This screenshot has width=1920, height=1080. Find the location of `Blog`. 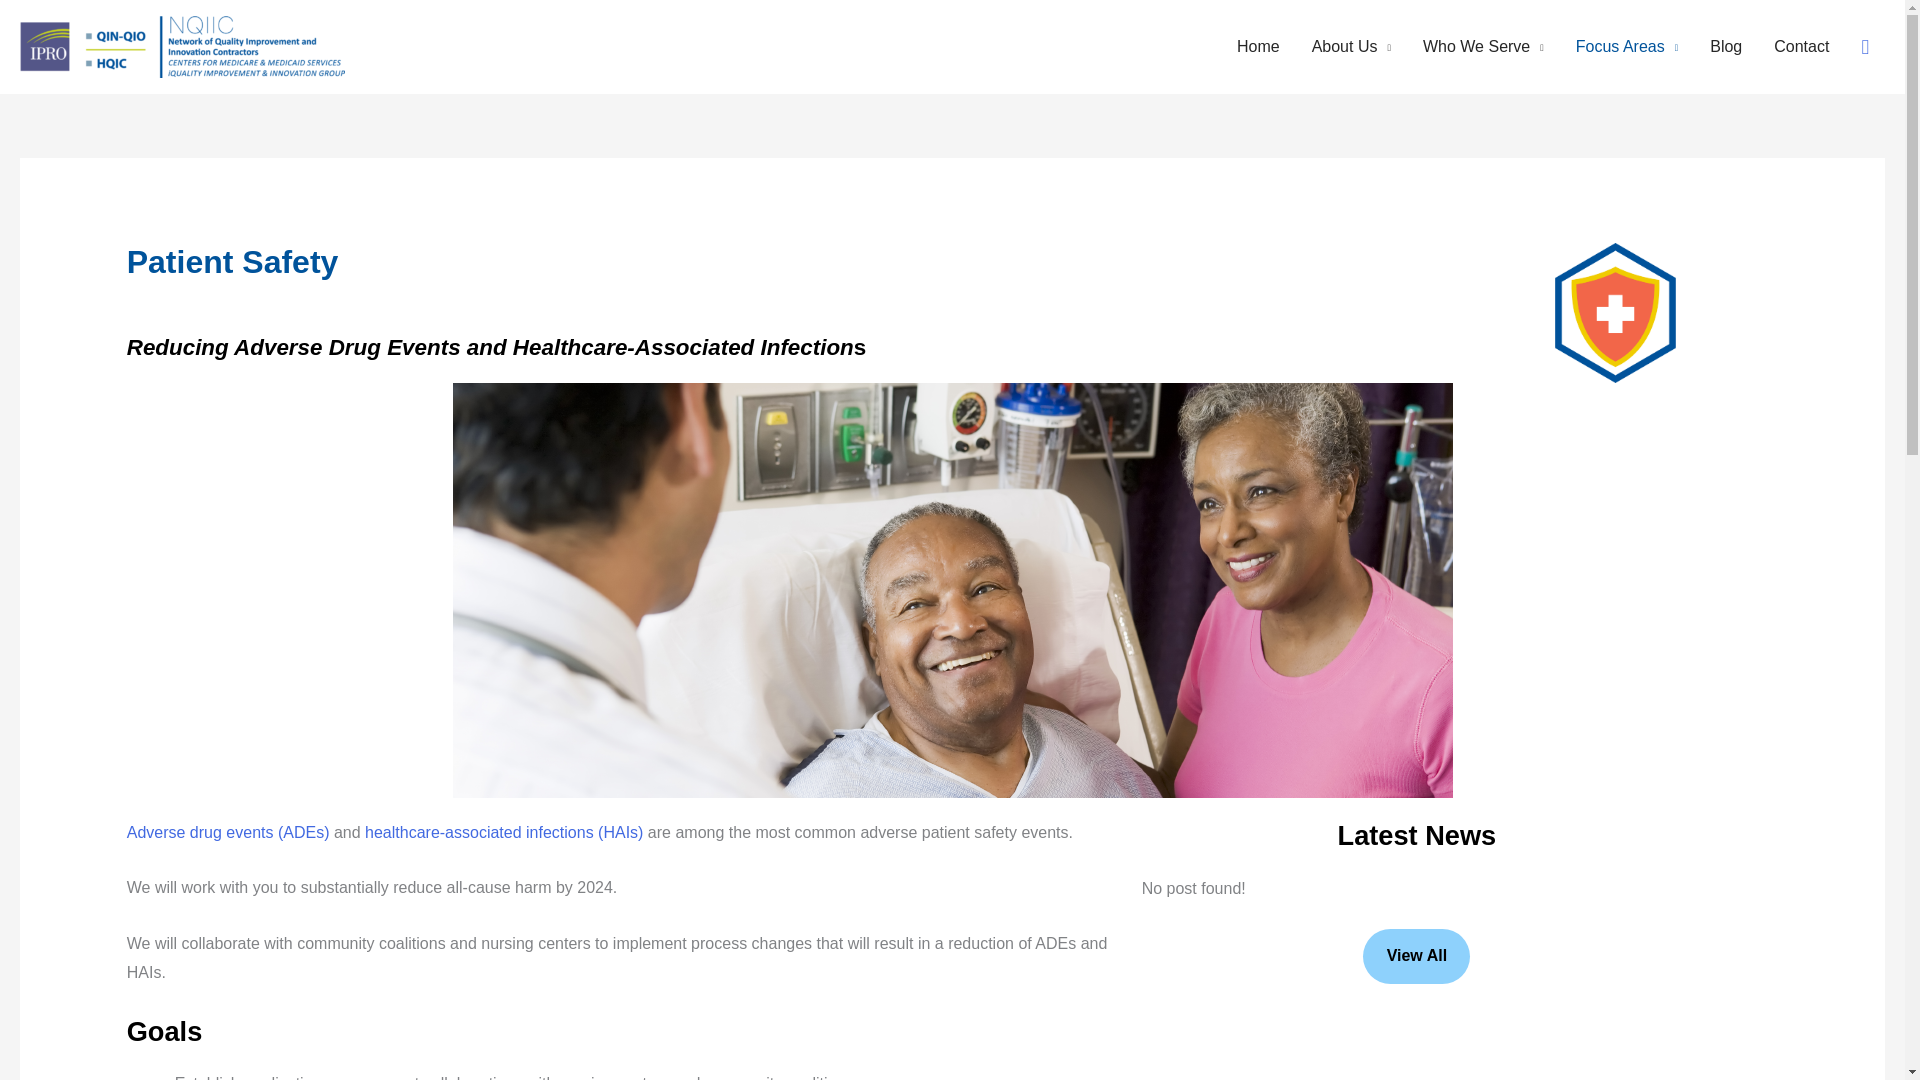

Blog is located at coordinates (1726, 46).